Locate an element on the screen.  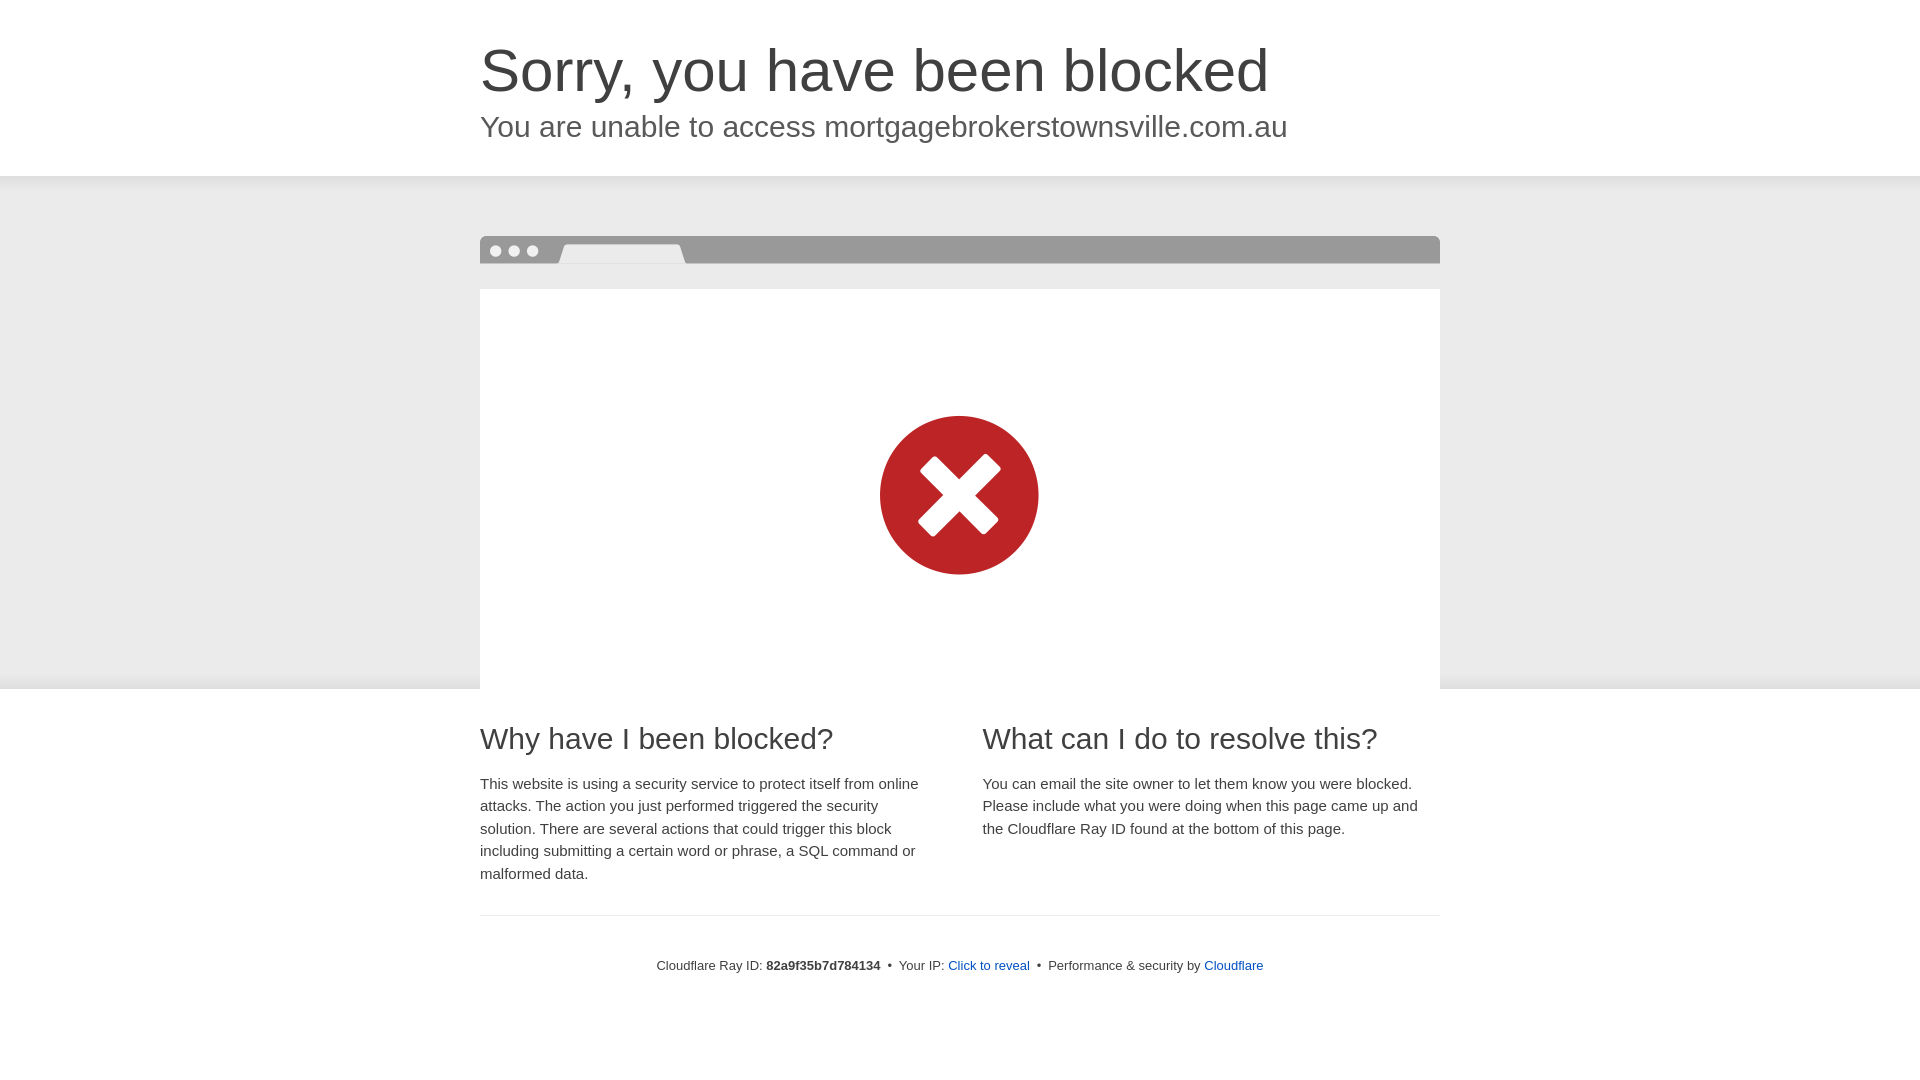
Cloudflare is located at coordinates (1234, 966).